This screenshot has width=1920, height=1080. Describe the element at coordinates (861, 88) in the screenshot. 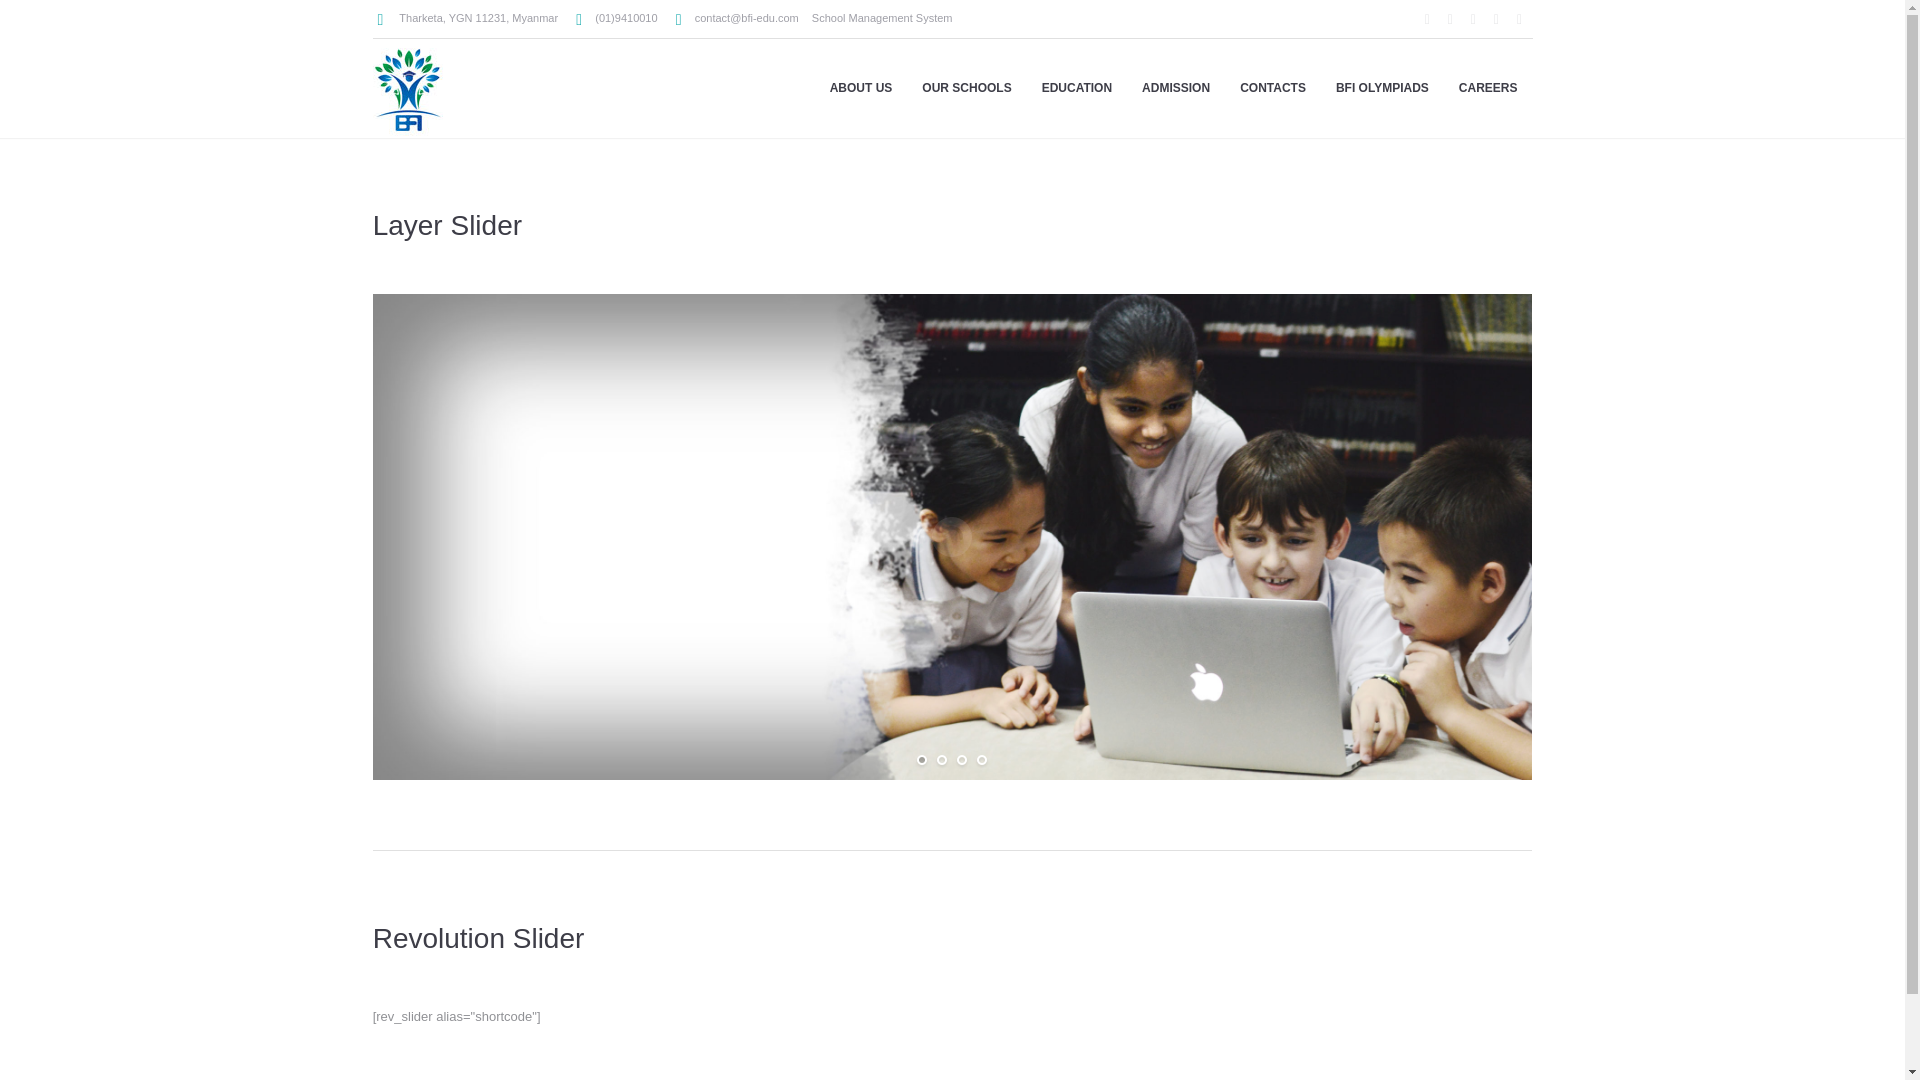

I see `ABOUT US` at that location.